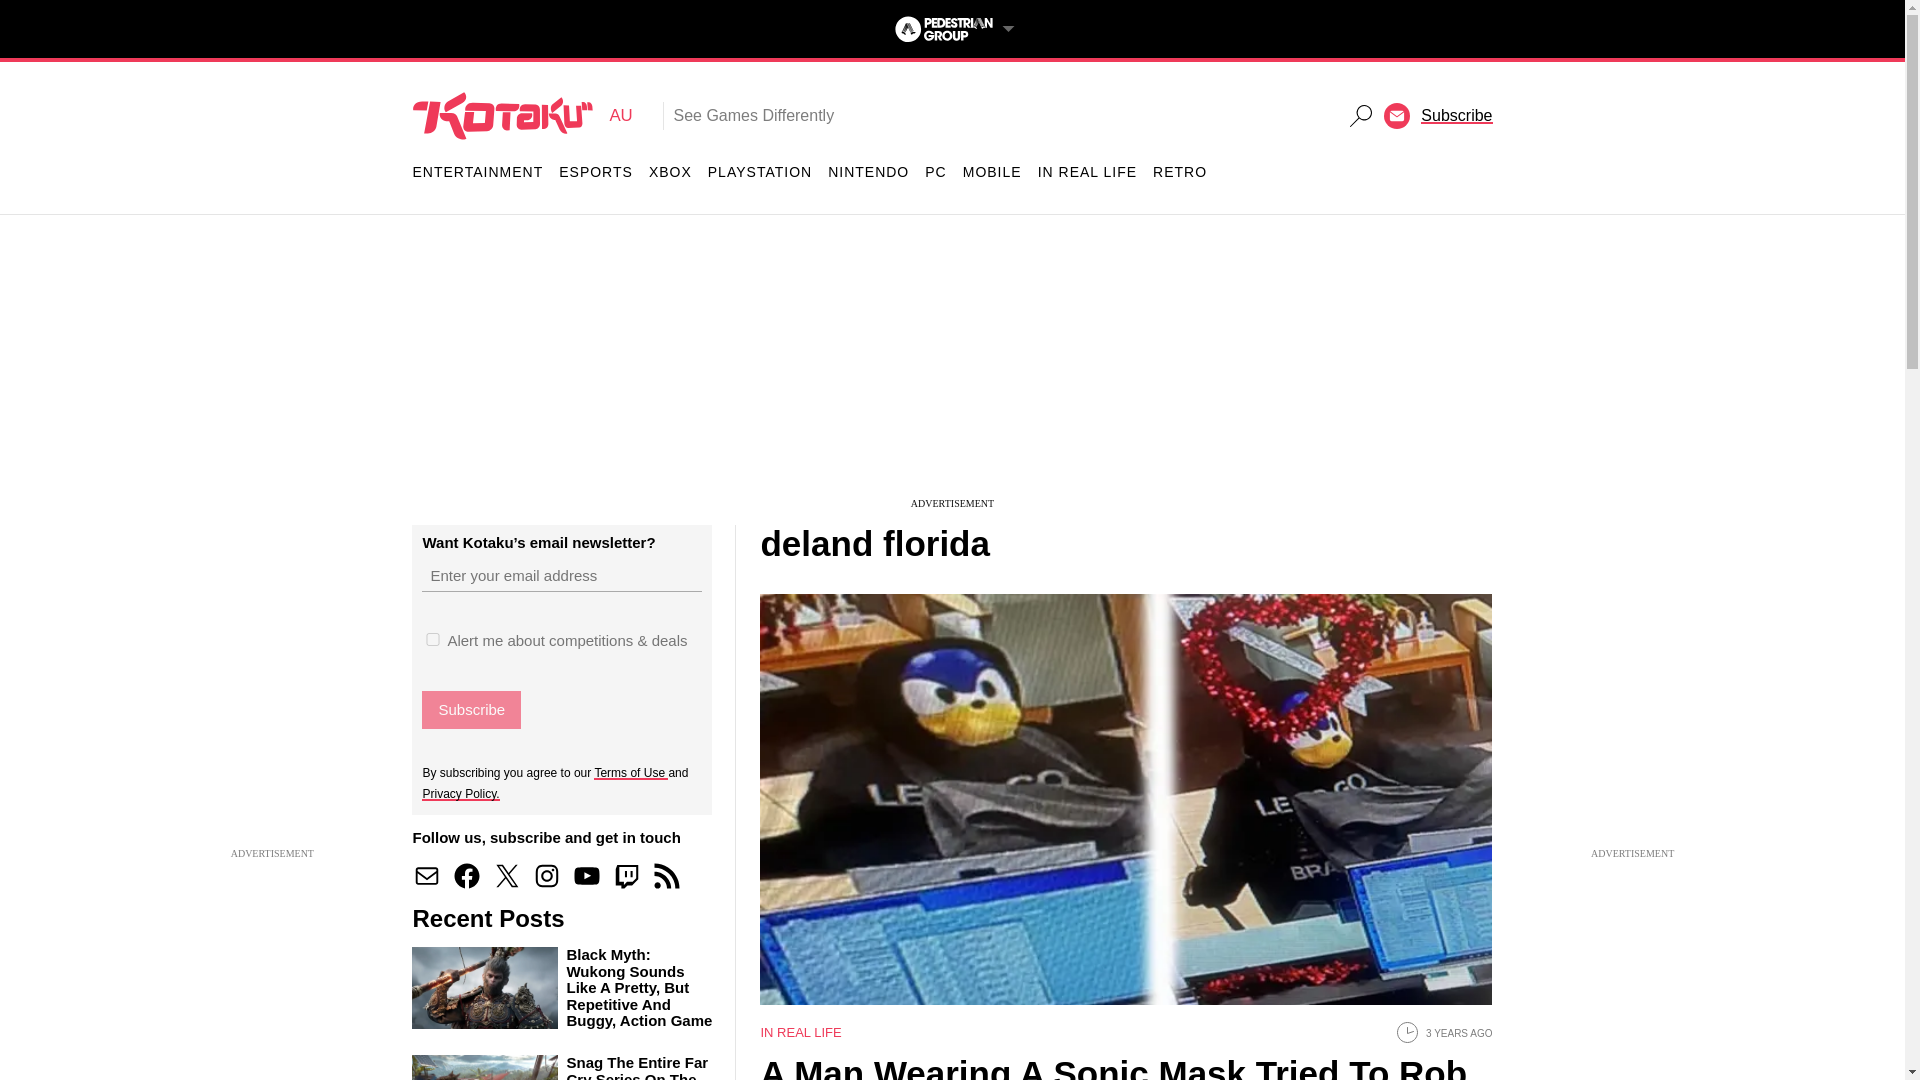 The height and width of the screenshot is (1080, 1920). Describe the element at coordinates (471, 709) in the screenshot. I see `ESPORTS` at that location.